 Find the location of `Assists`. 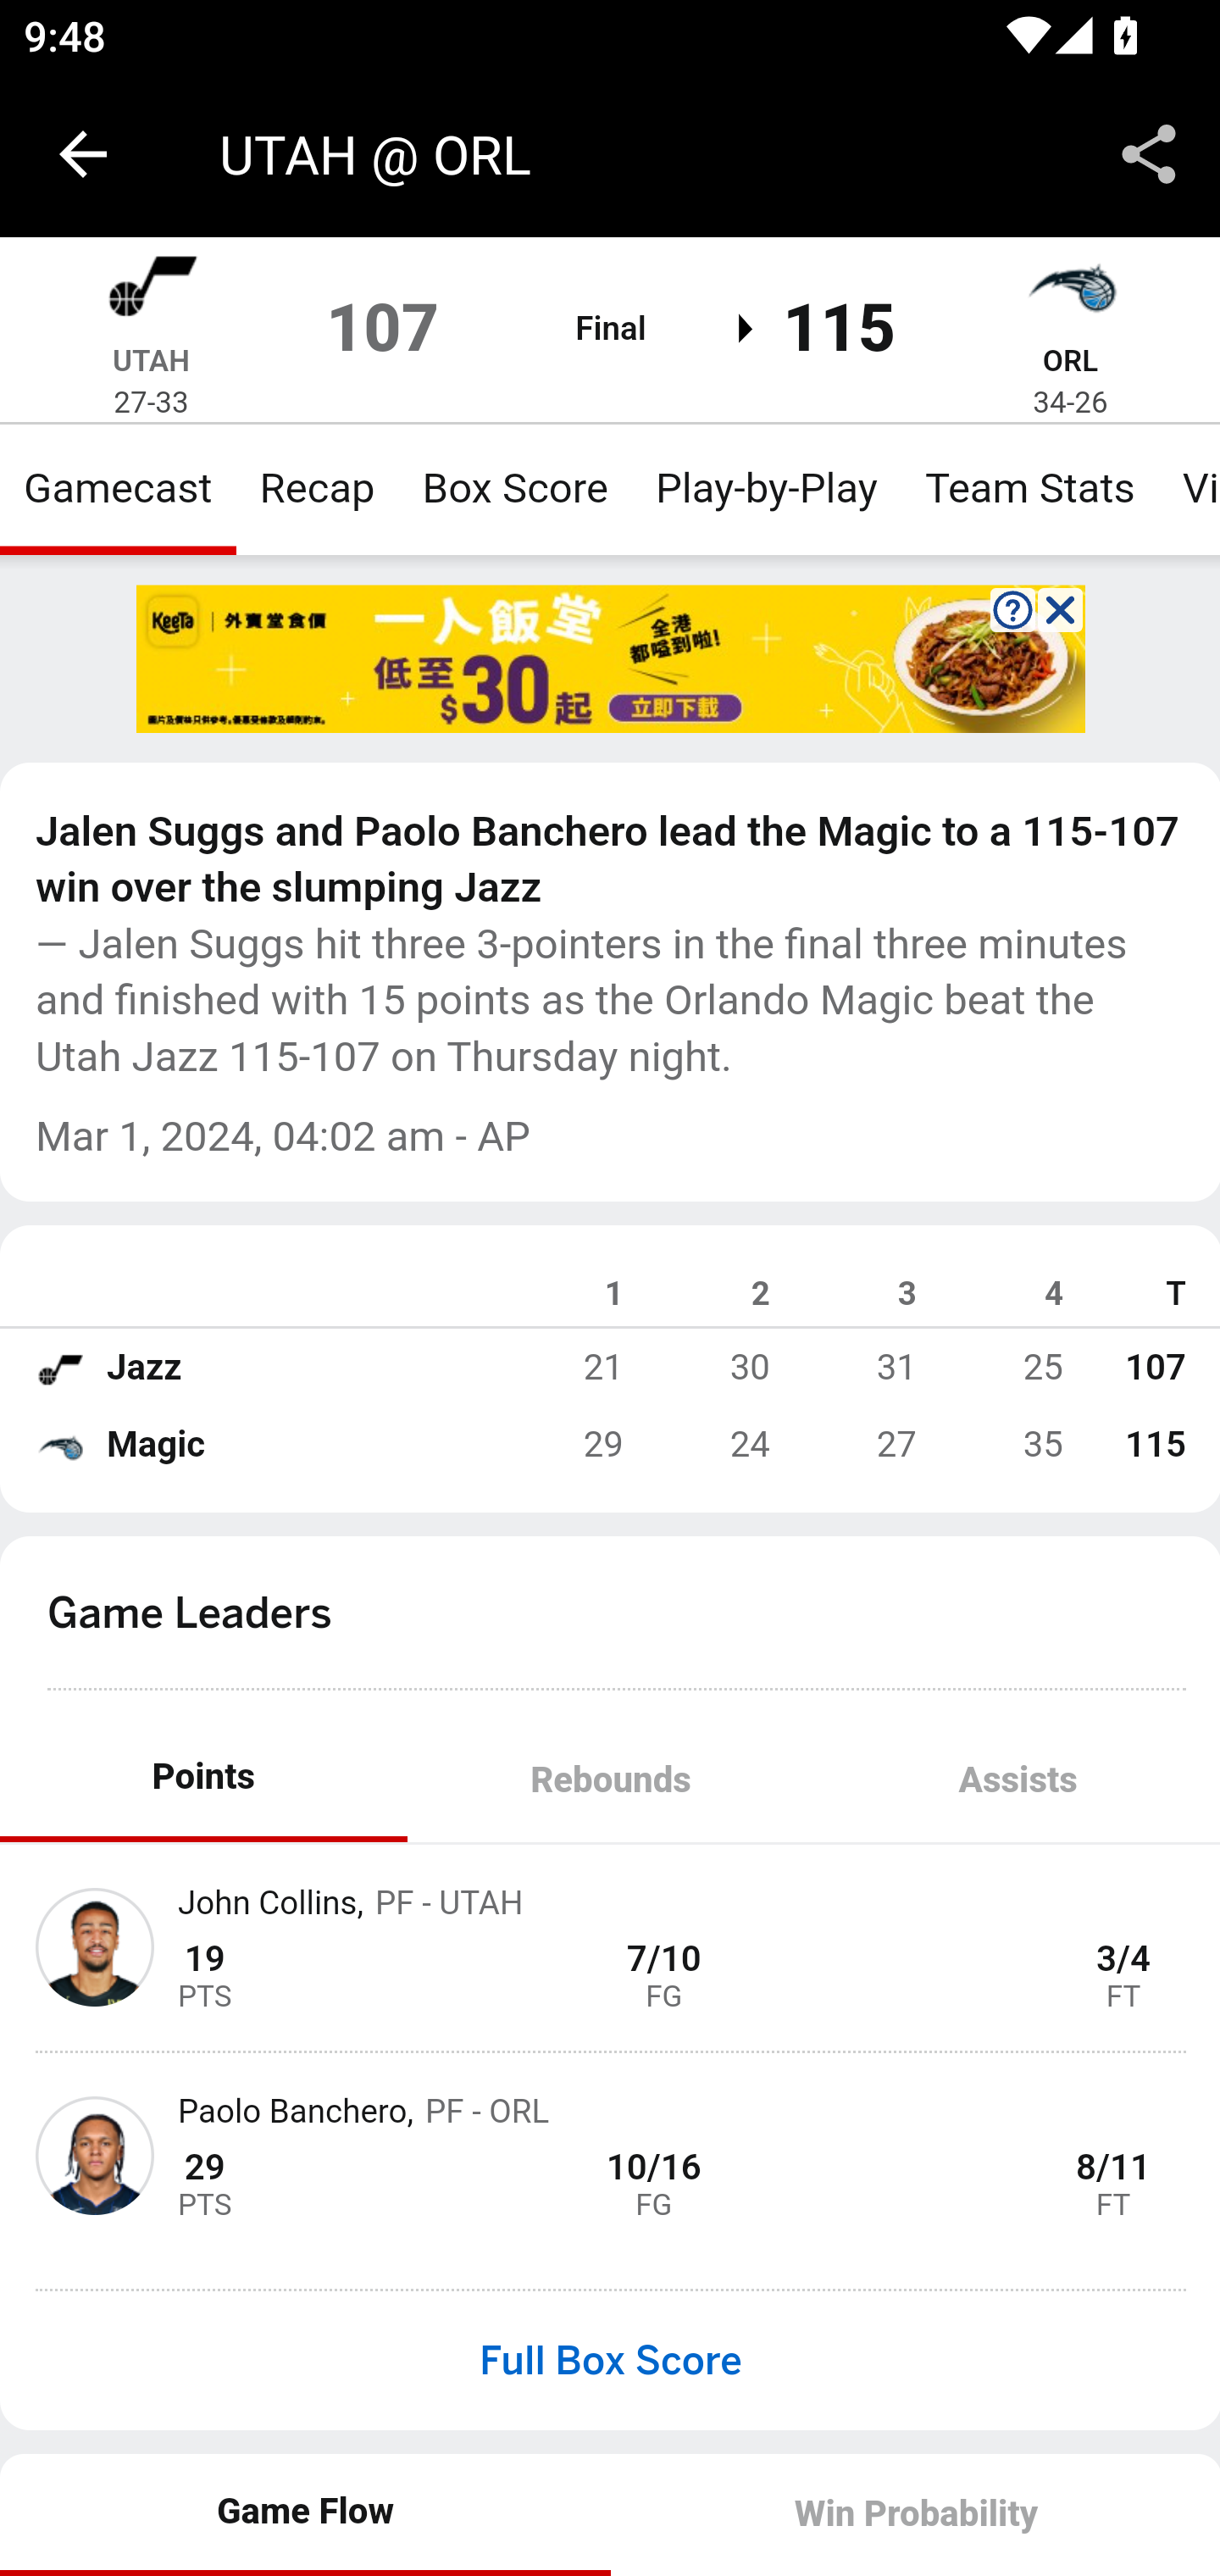

Assists is located at coordinates (1017, 1782).